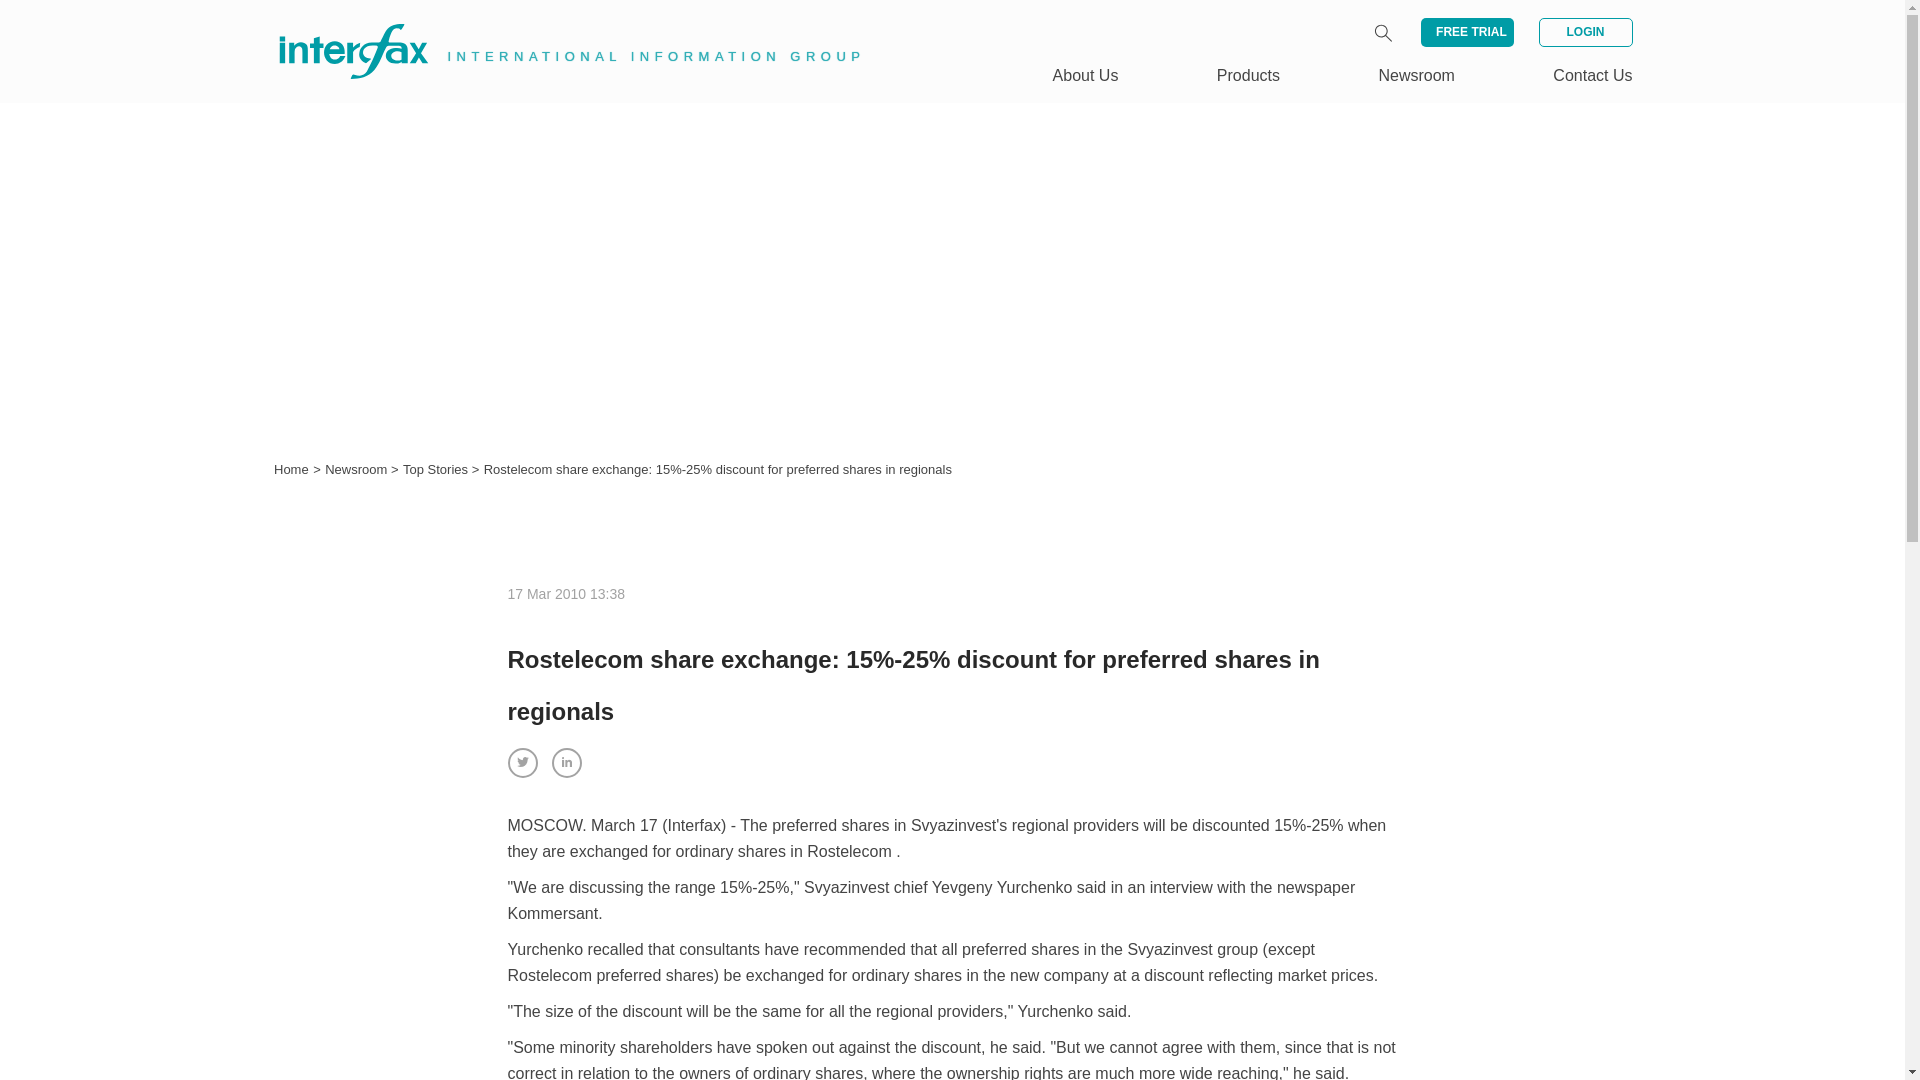  Describe the element at coordinates (1416, 75) in the screenshot. I see `Newsroom` at that location.